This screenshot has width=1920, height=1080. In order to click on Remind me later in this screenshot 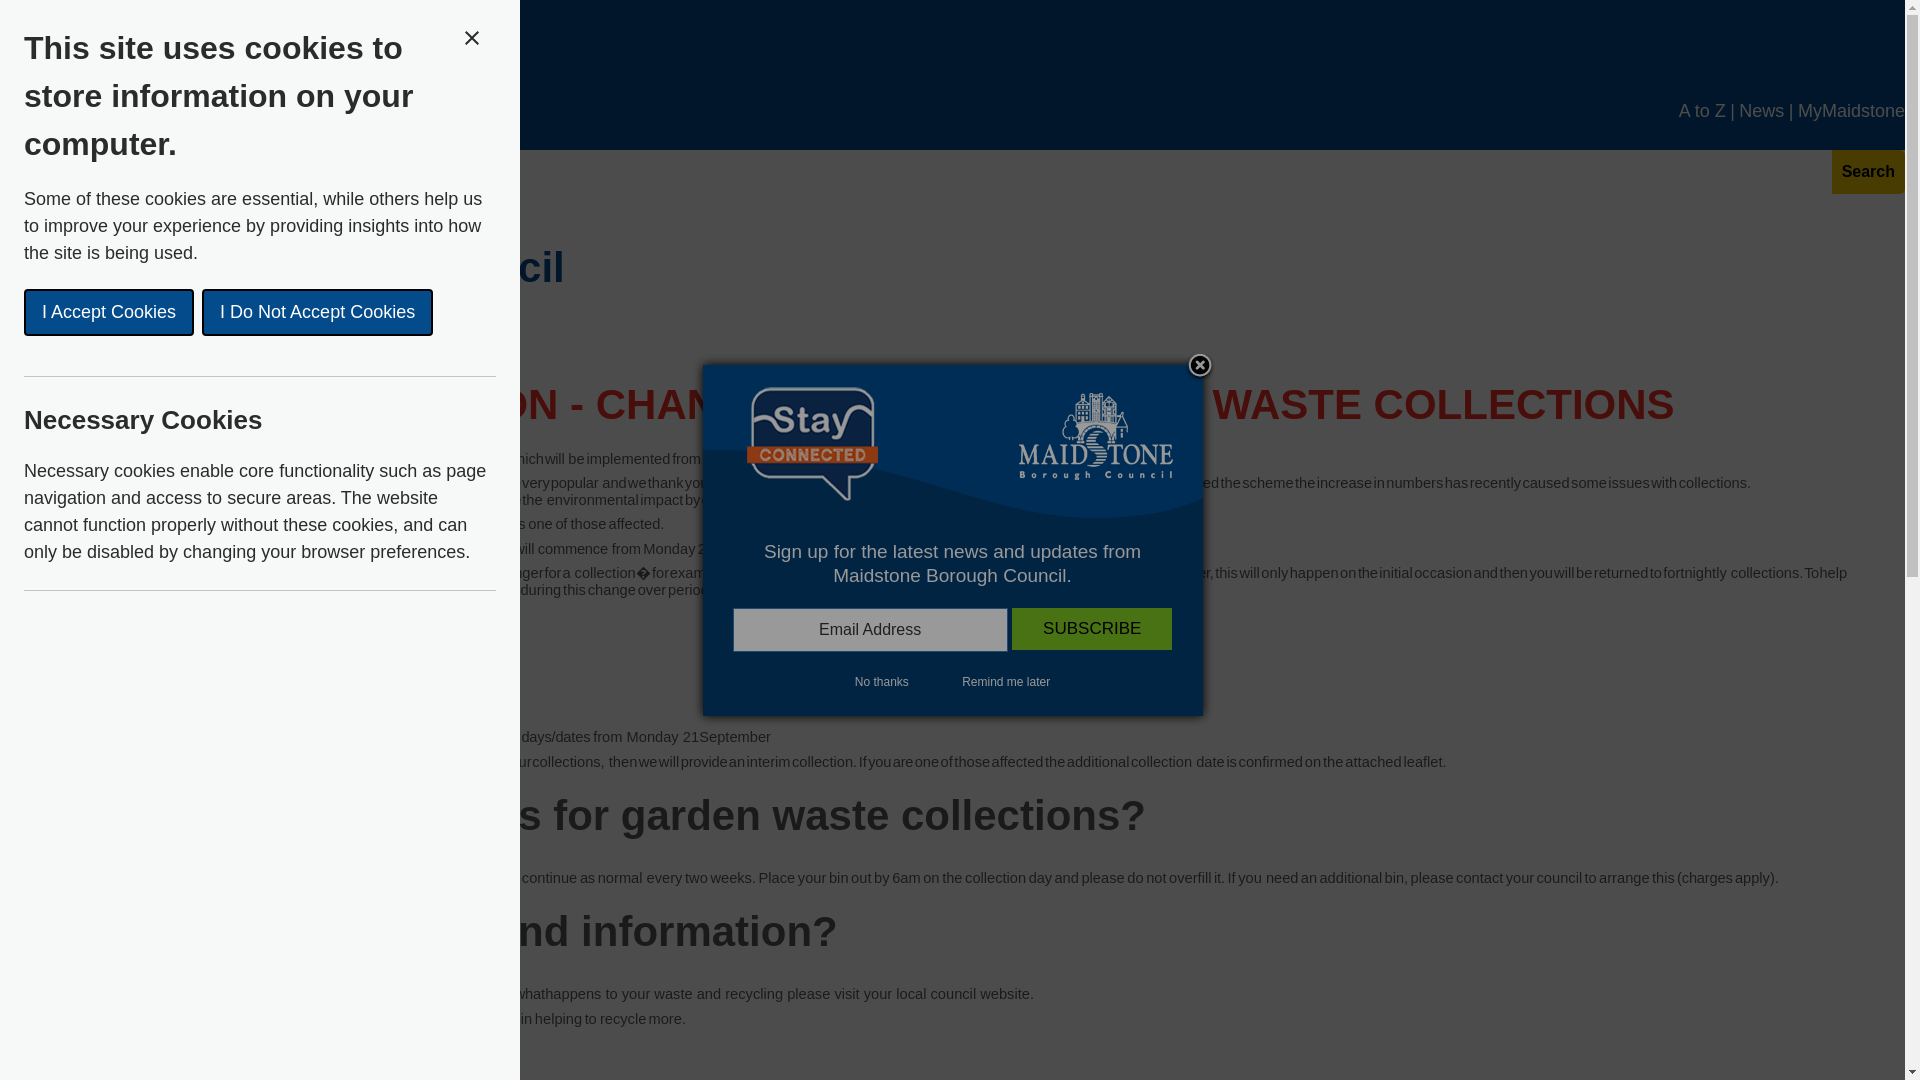, I will do `click(1006, 682)`.